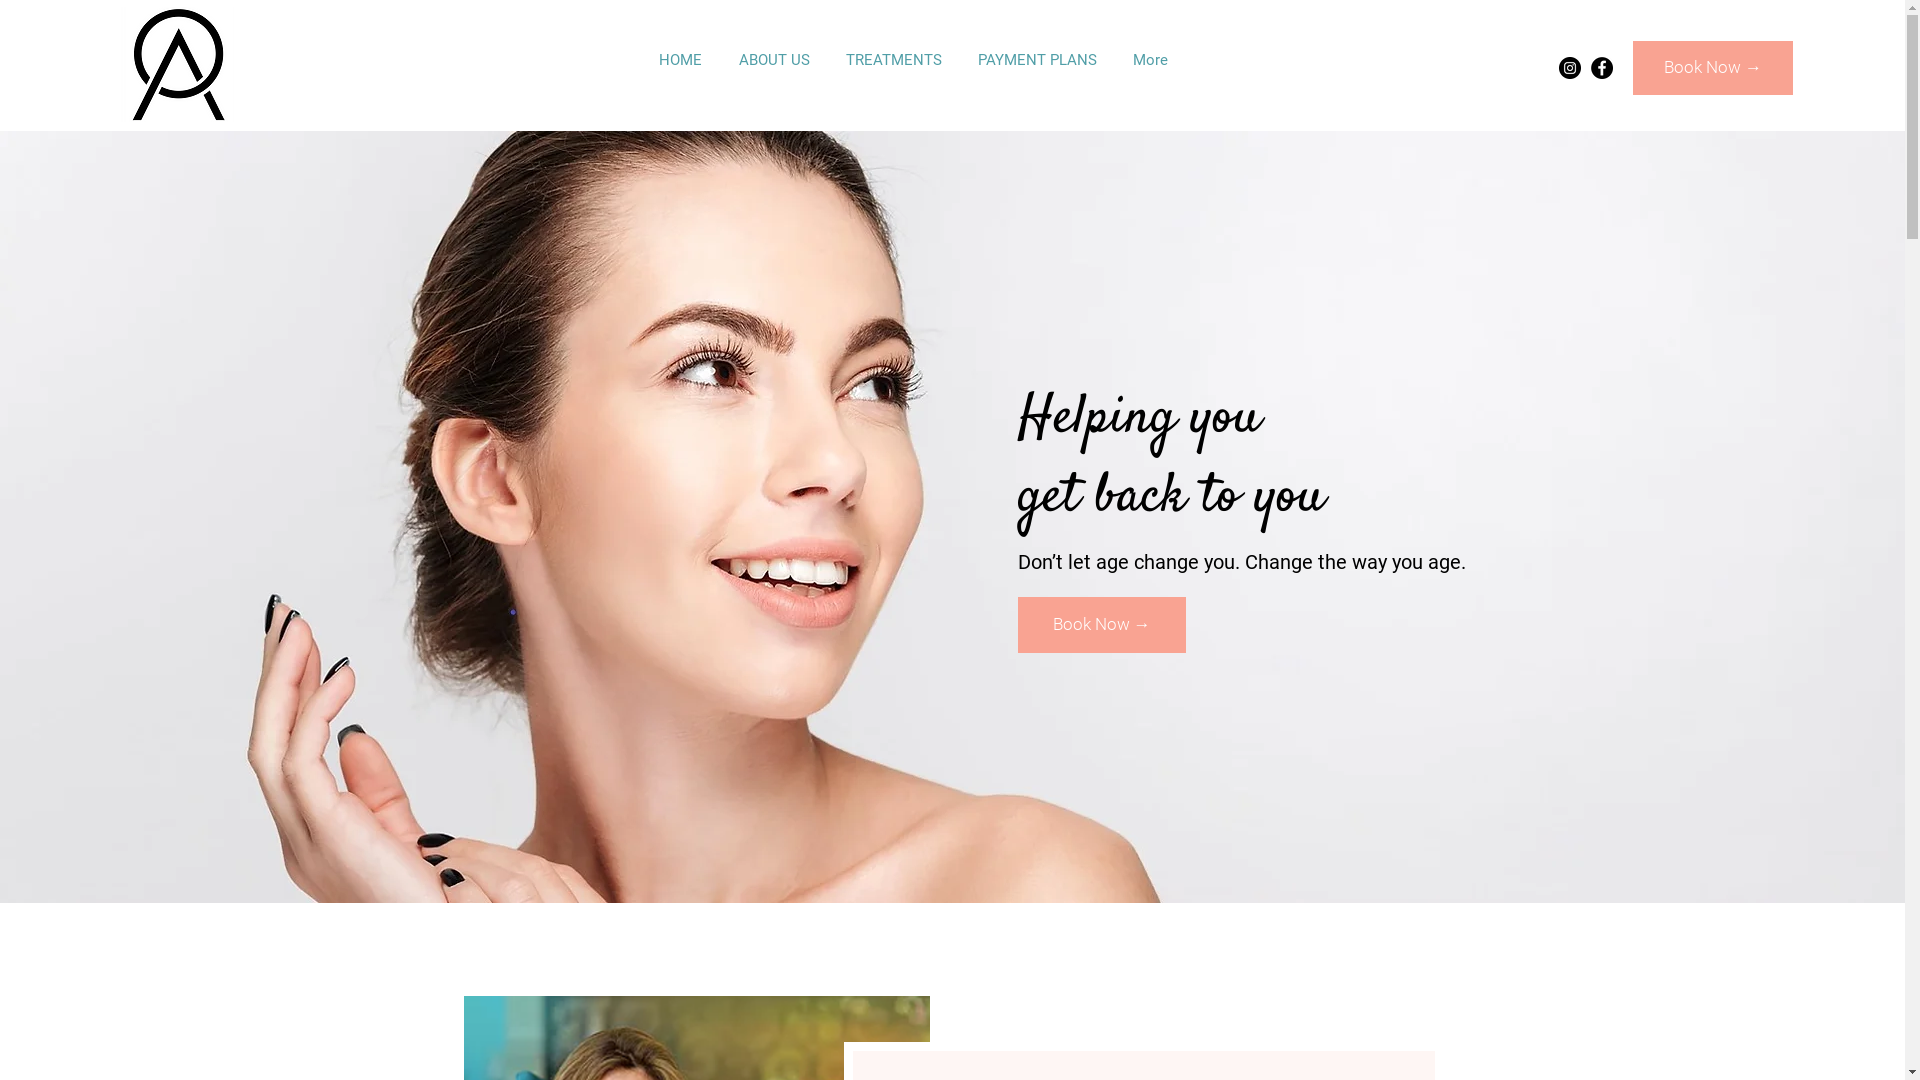  What do you see at coordinates (774, 60) in the screenshot?
I see `ABOUT US` at bounding box center [774, 60].